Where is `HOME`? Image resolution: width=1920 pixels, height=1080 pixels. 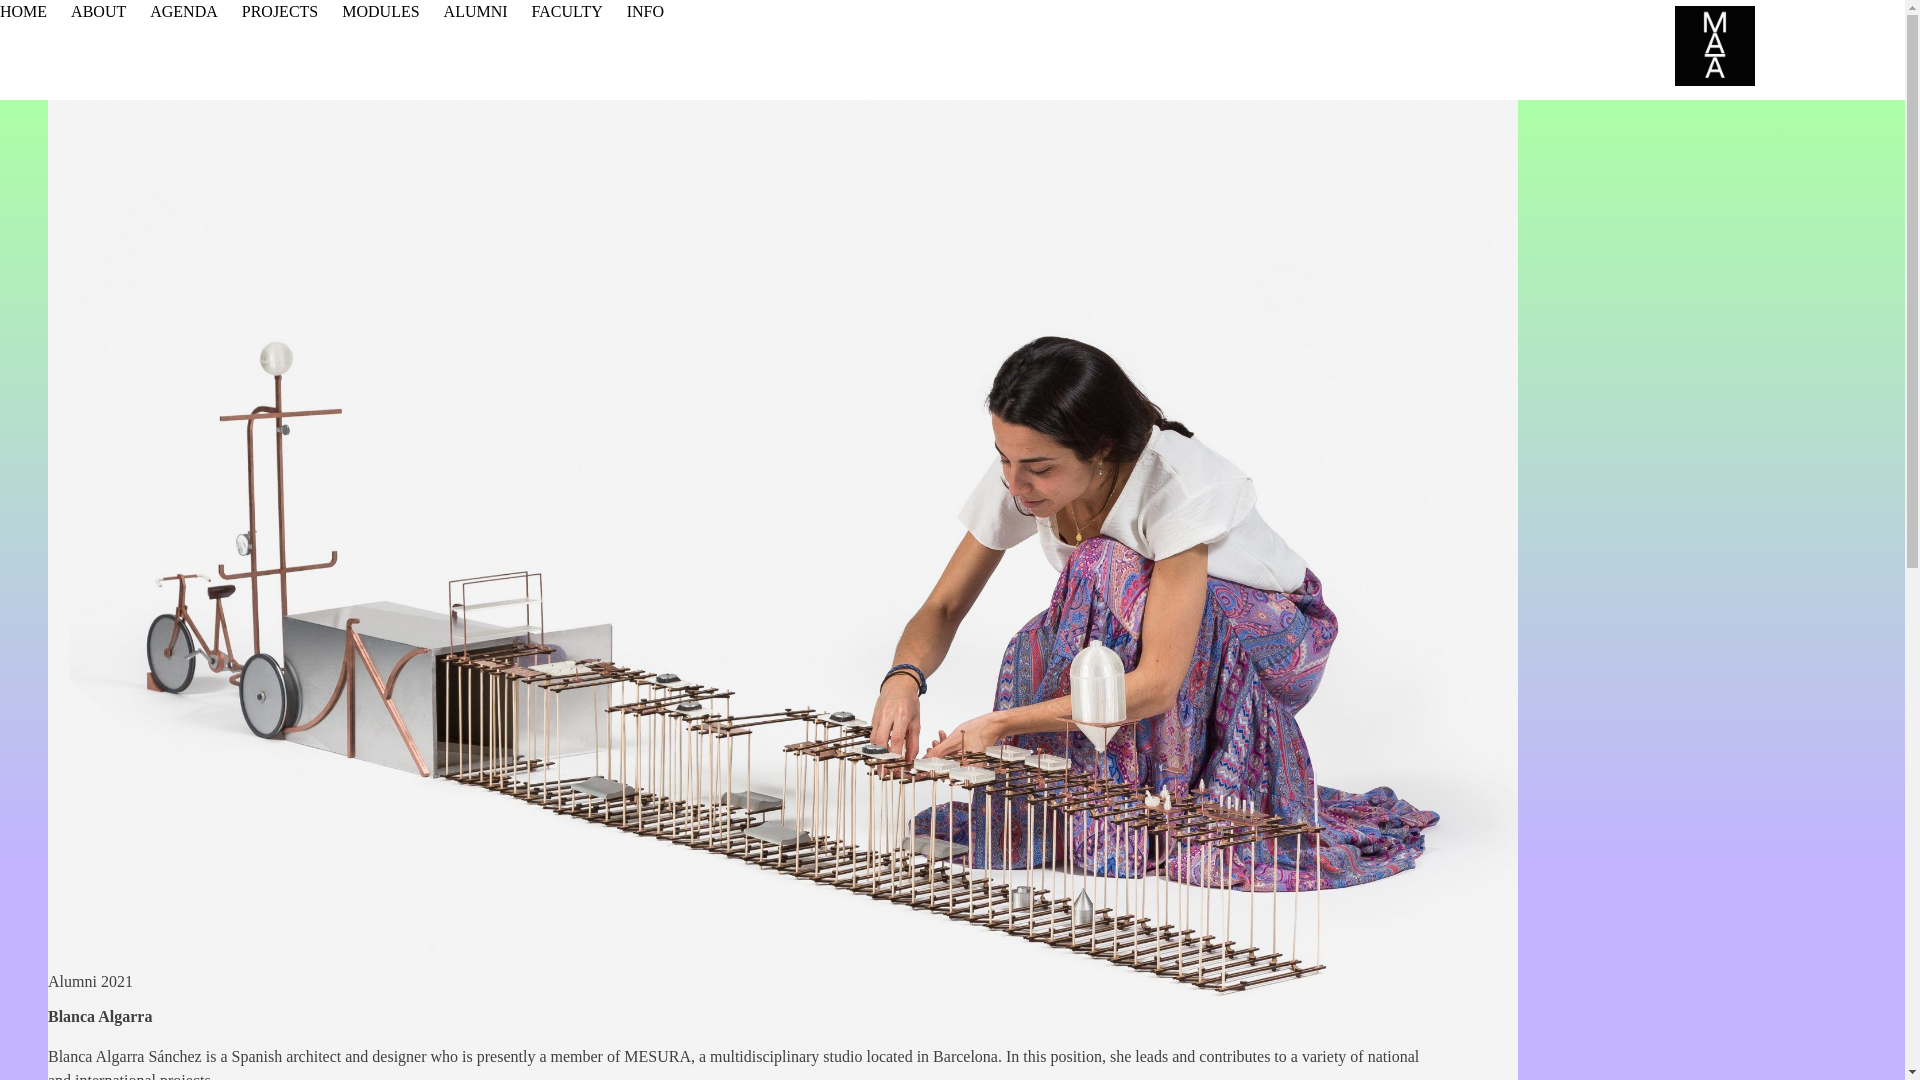 HOME is located at coordinates (23, 12).